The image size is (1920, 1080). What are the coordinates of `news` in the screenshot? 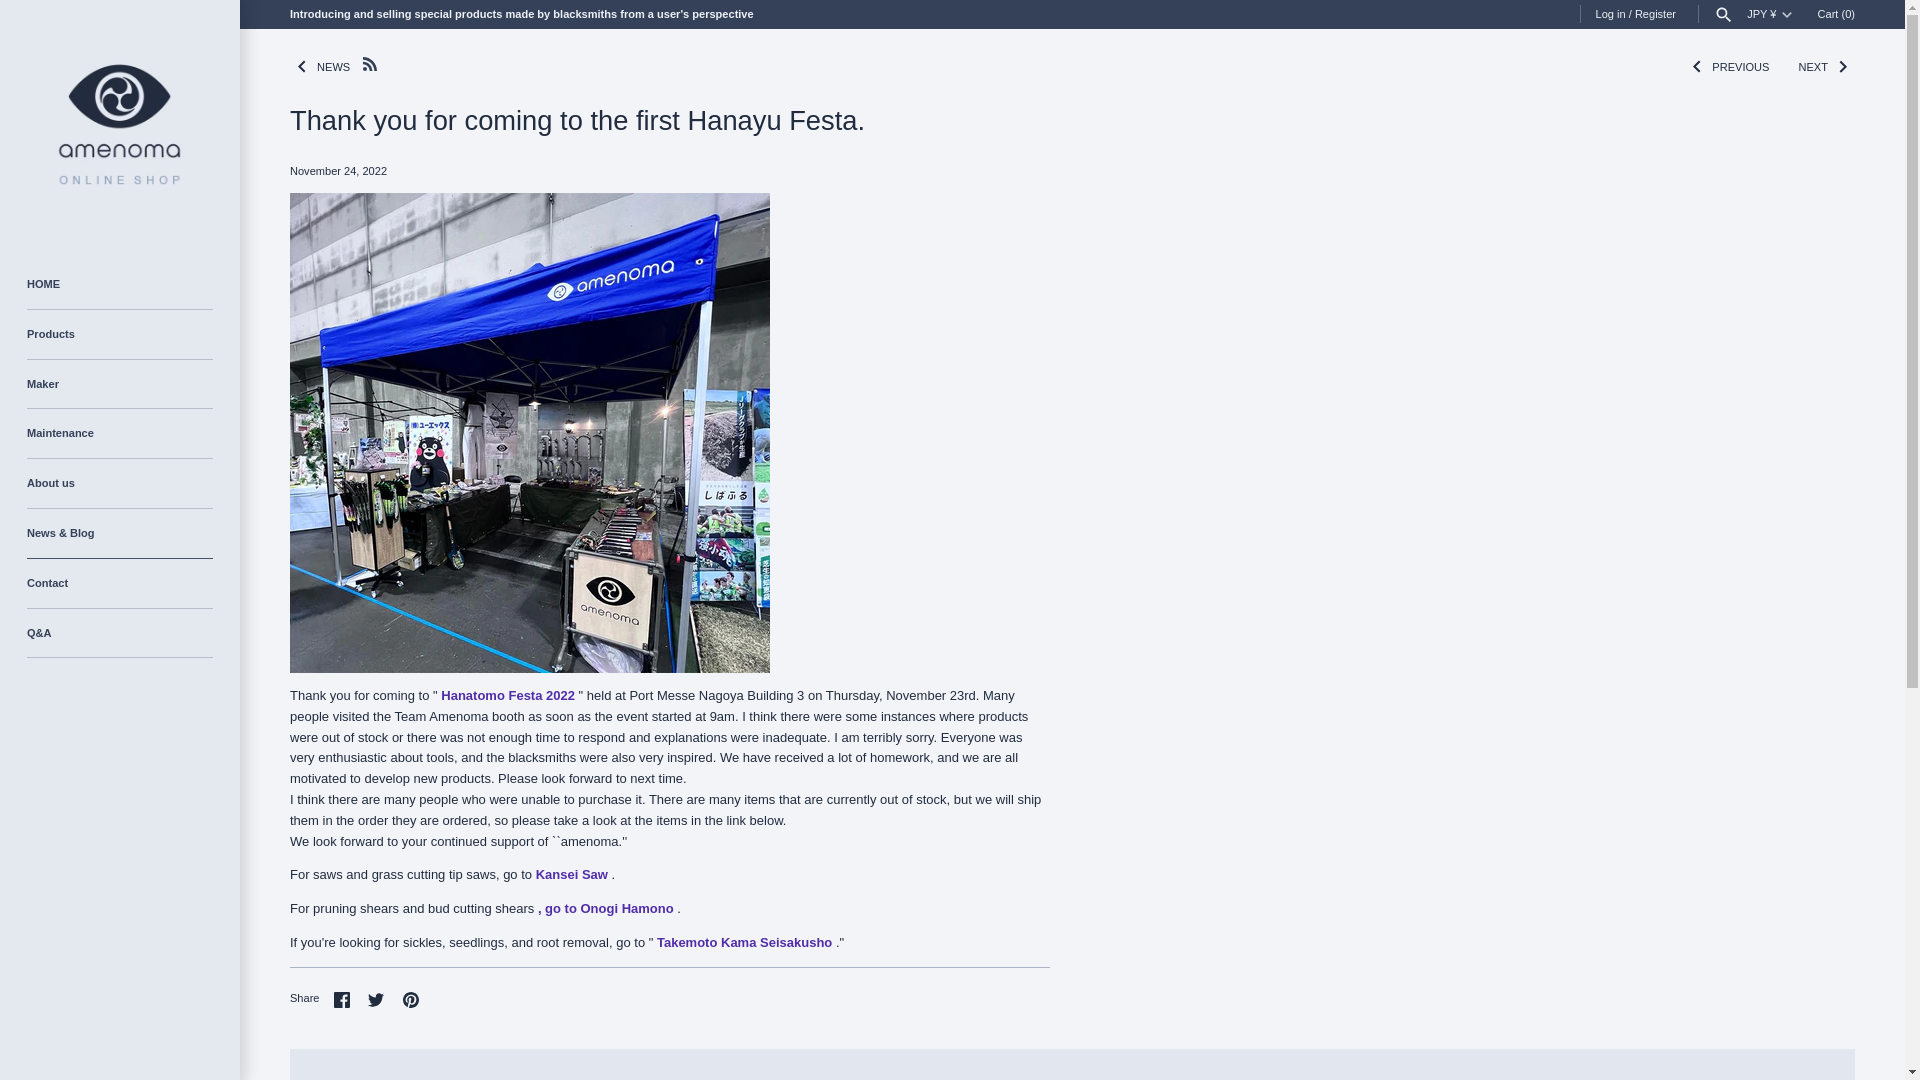 It's located at (321, 66).